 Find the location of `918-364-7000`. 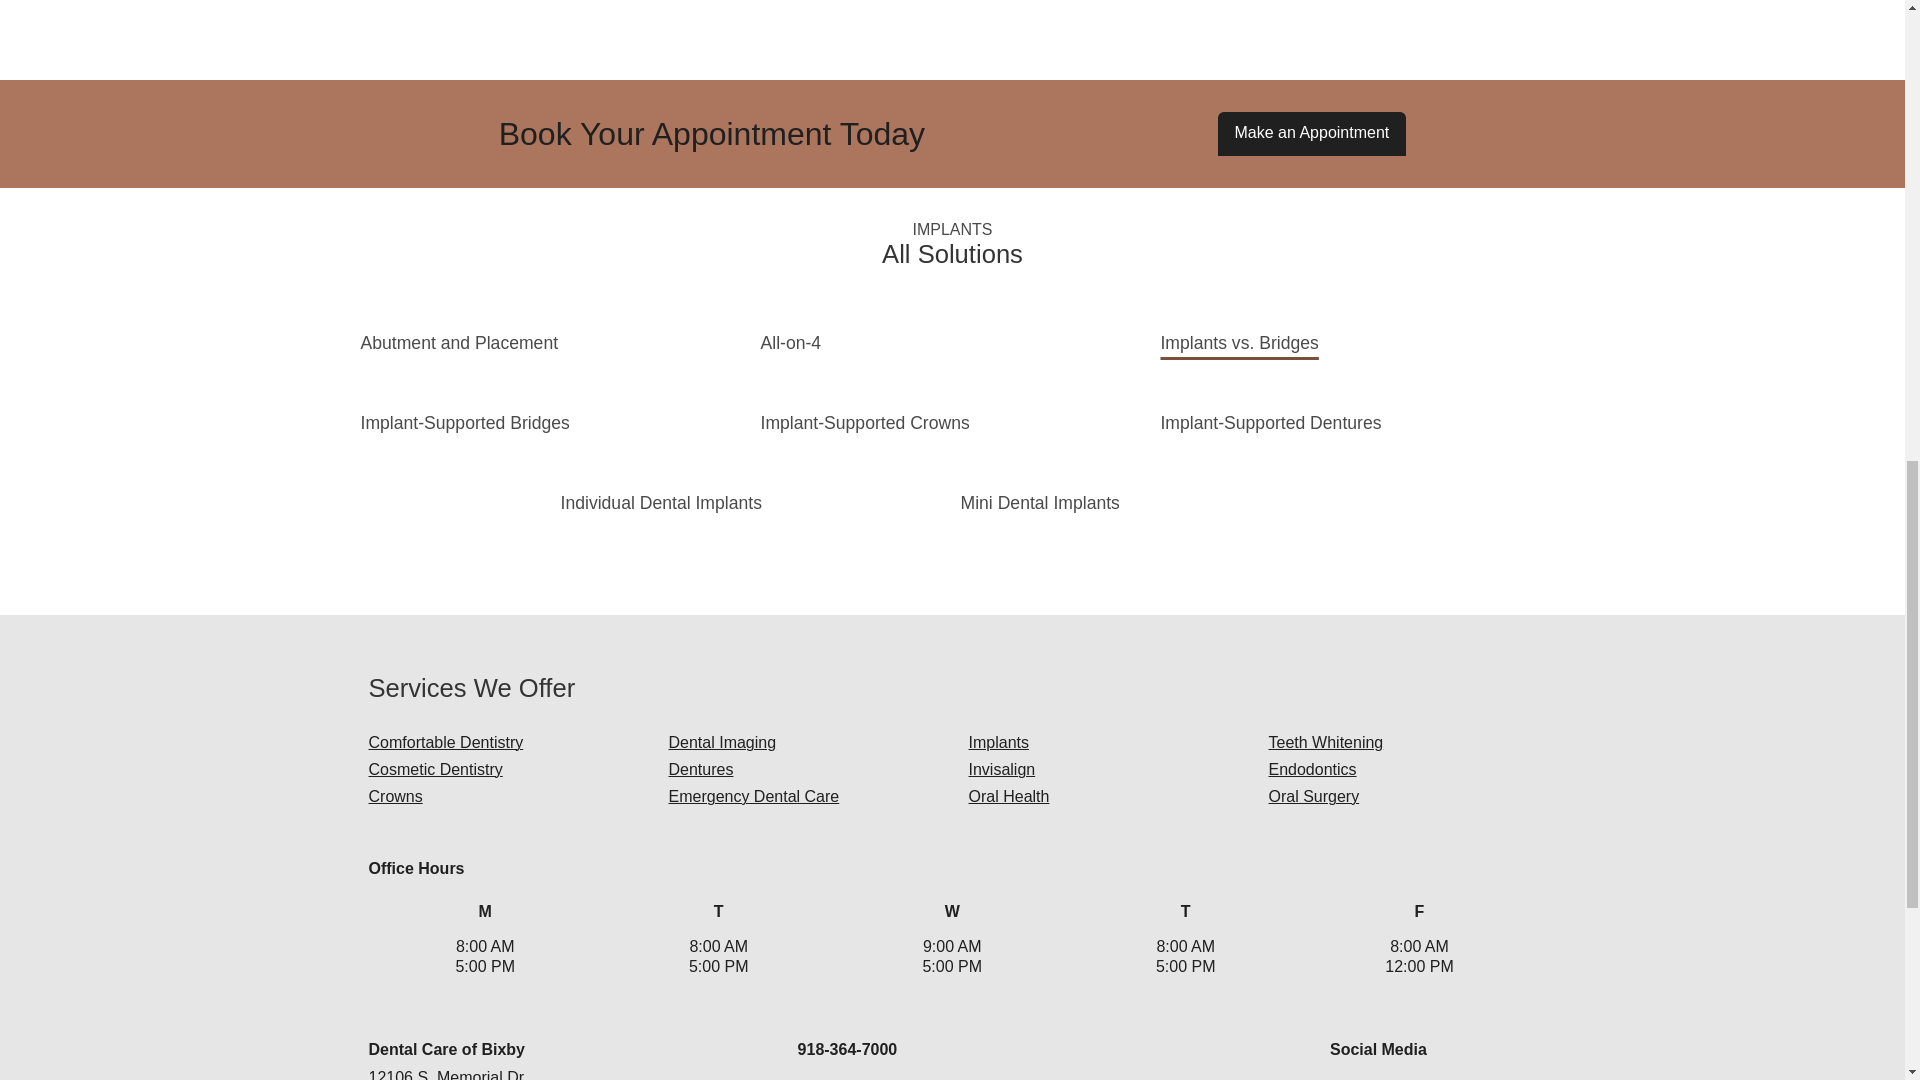

918-364-7000 is located at coordinates (848, 1050).